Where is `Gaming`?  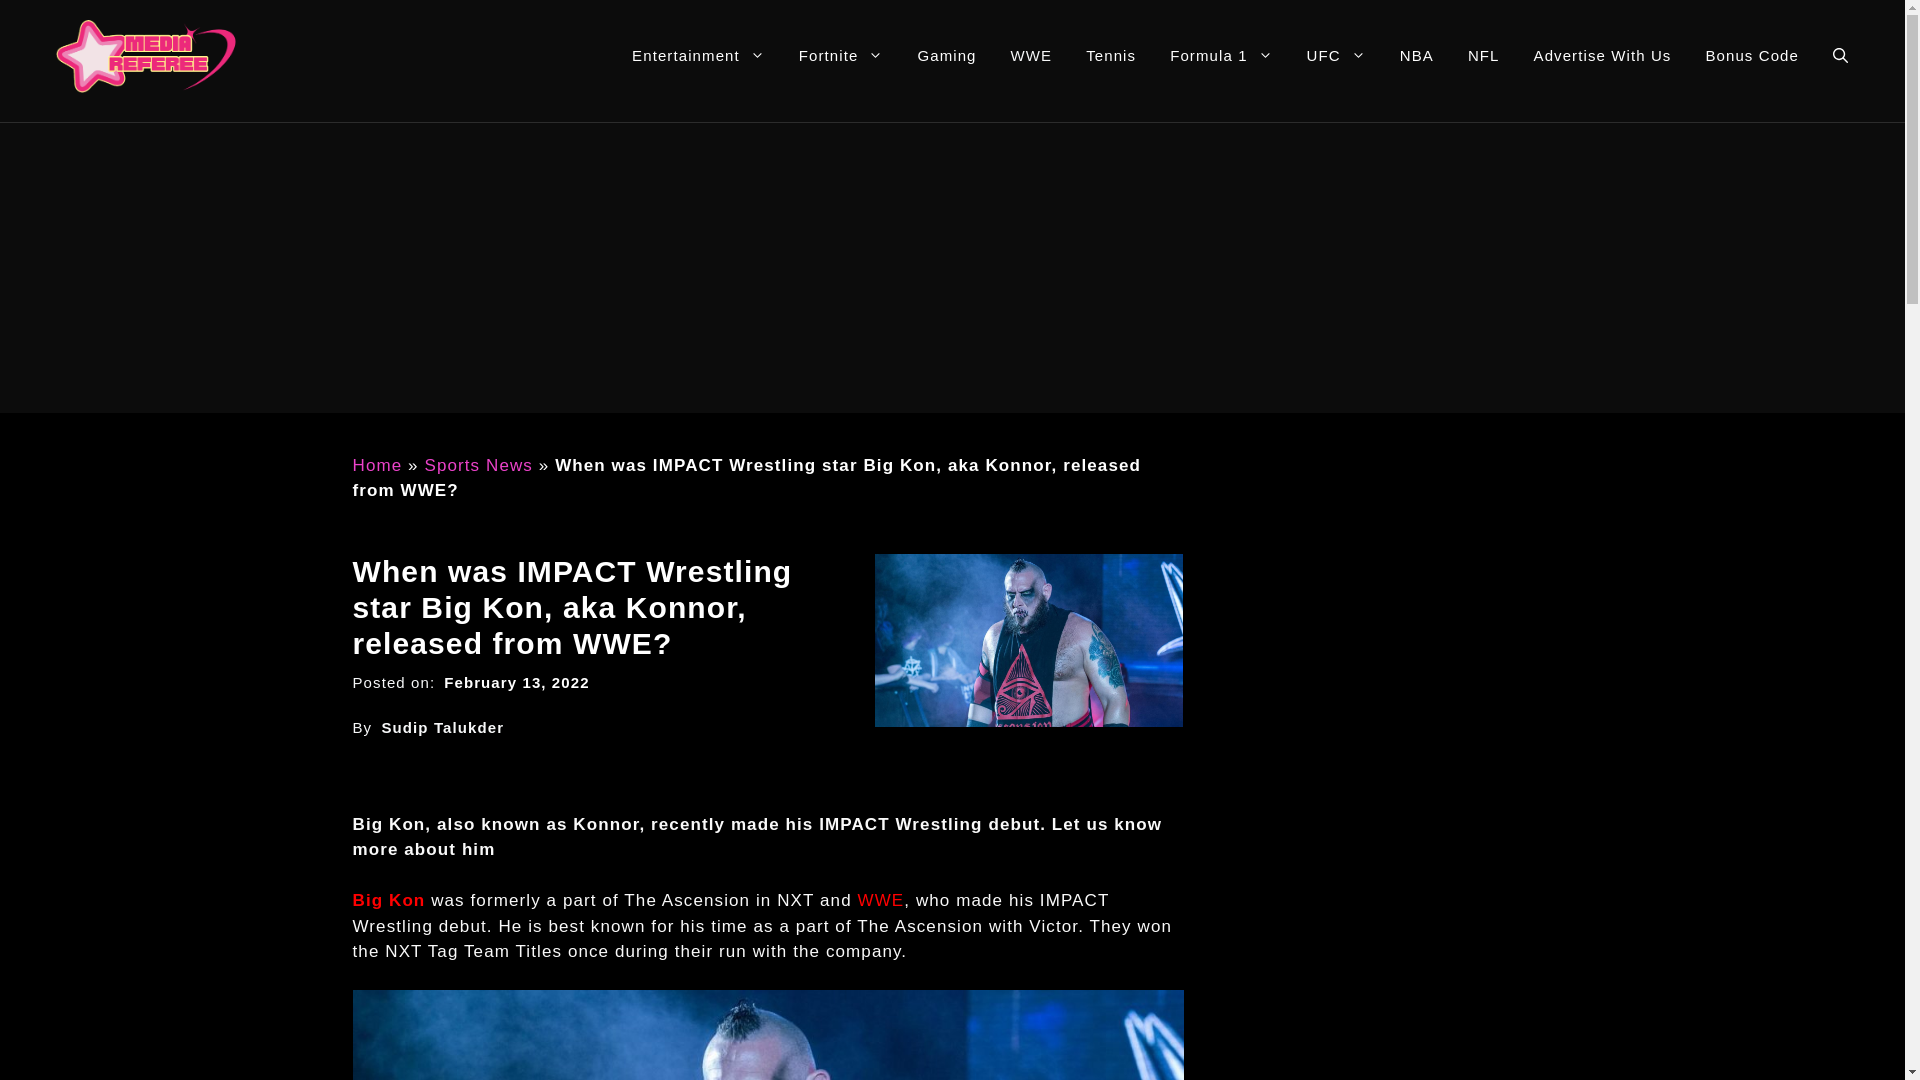 Gaming is located at coordinates (946, 56).